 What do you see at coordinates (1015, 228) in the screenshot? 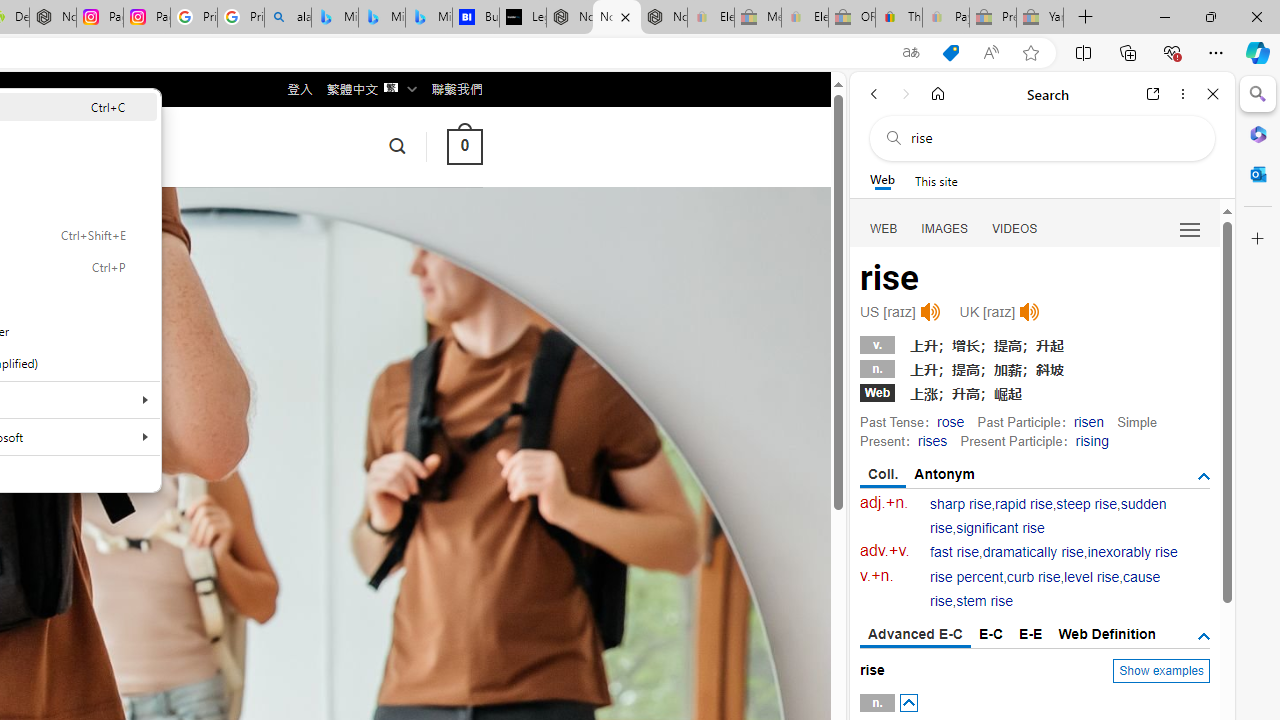
I see `Search Filter, VIDEOS` at bounding box center [1015, 228].